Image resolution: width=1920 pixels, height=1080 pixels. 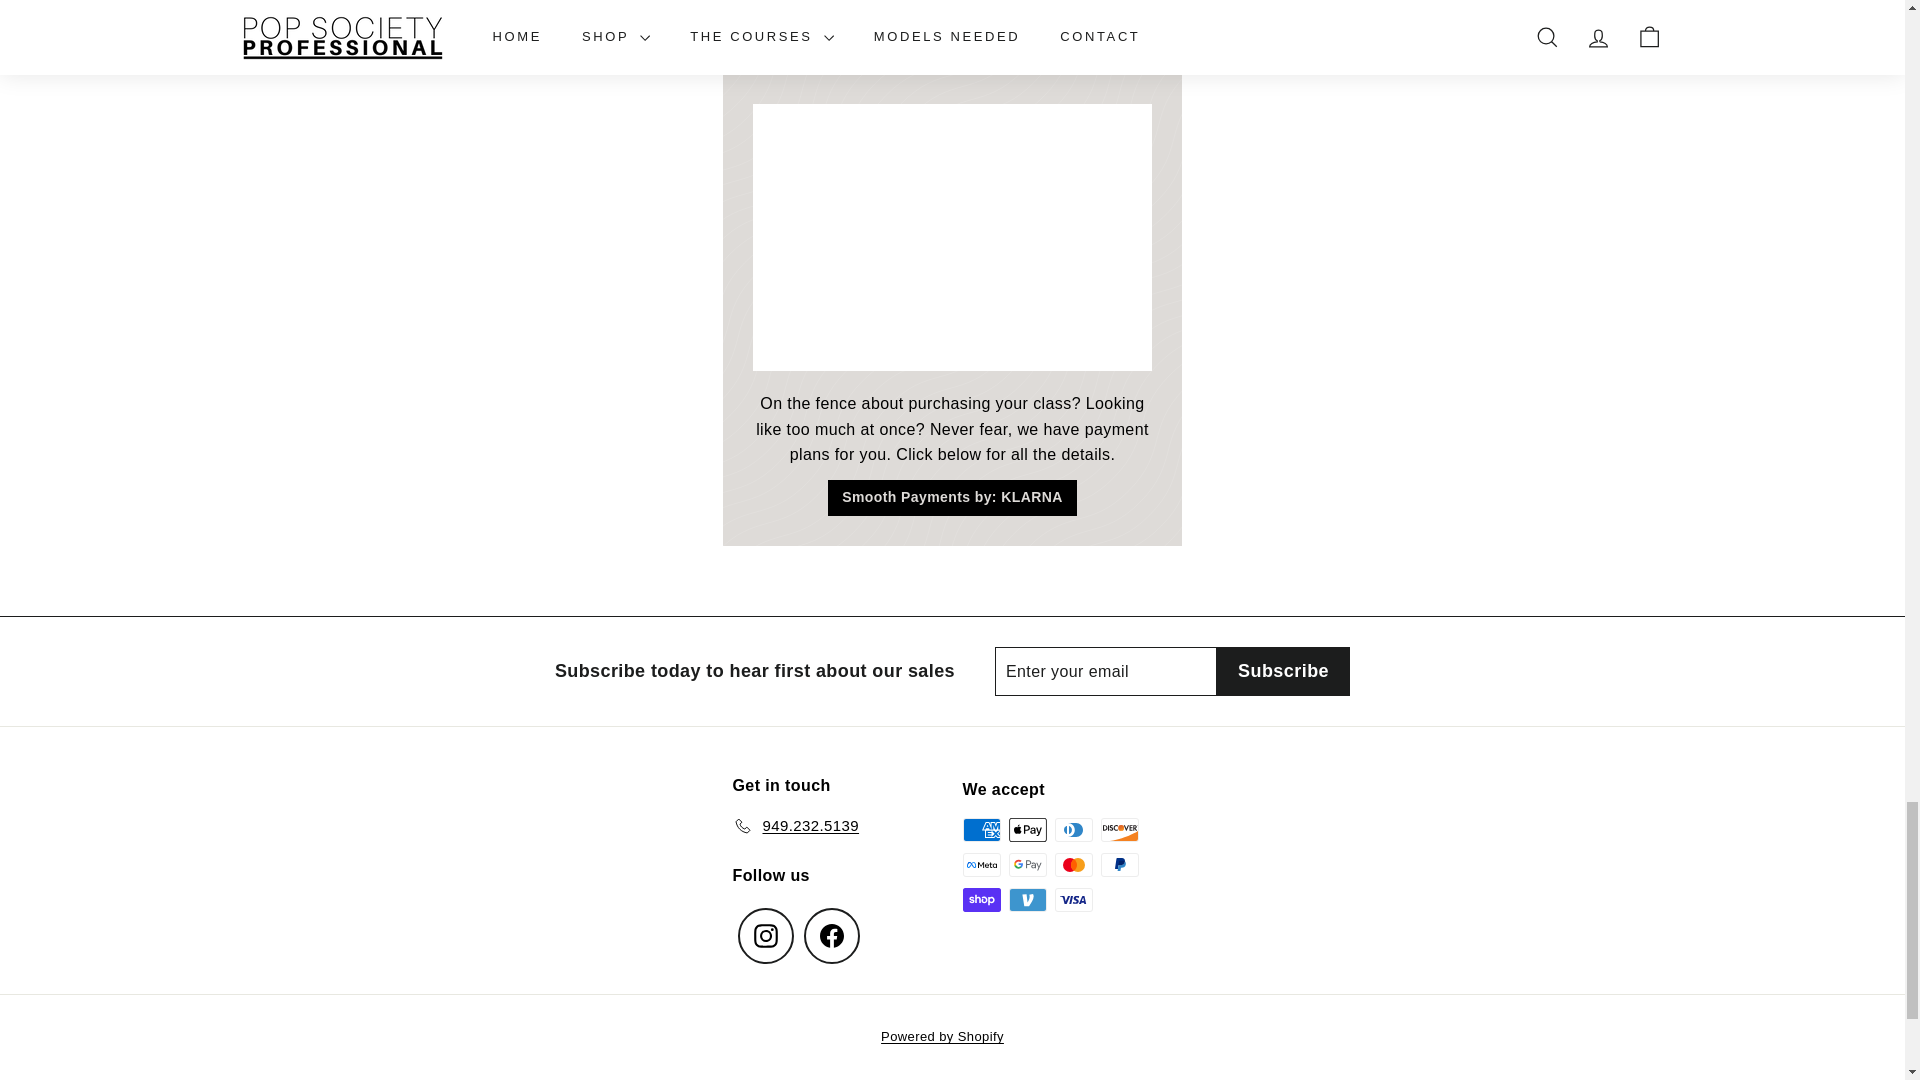 I want to click on Diners Club, so click(x=1073, y=830).